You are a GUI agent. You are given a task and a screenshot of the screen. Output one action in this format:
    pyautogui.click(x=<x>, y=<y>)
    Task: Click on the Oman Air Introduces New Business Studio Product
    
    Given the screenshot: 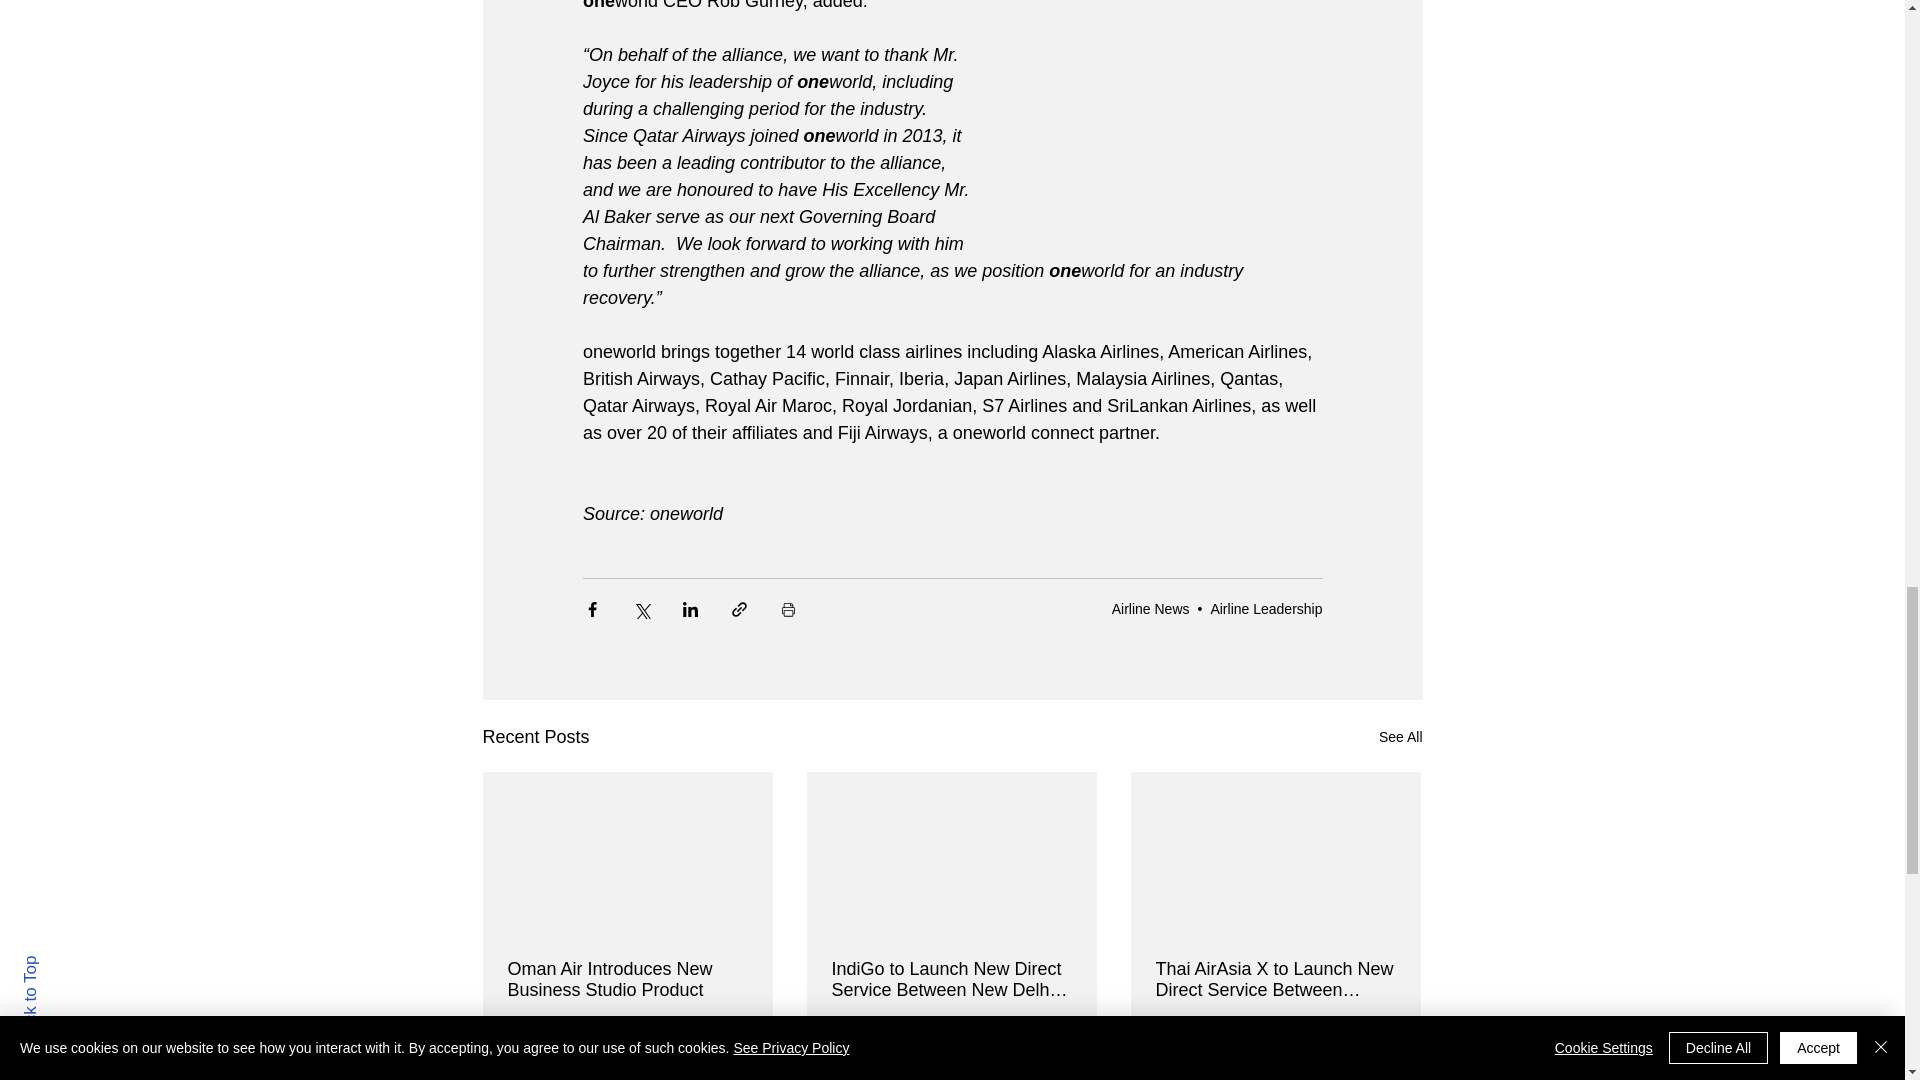 What is the action you would take?
    pyautogui.click(x=628, y=980)
    